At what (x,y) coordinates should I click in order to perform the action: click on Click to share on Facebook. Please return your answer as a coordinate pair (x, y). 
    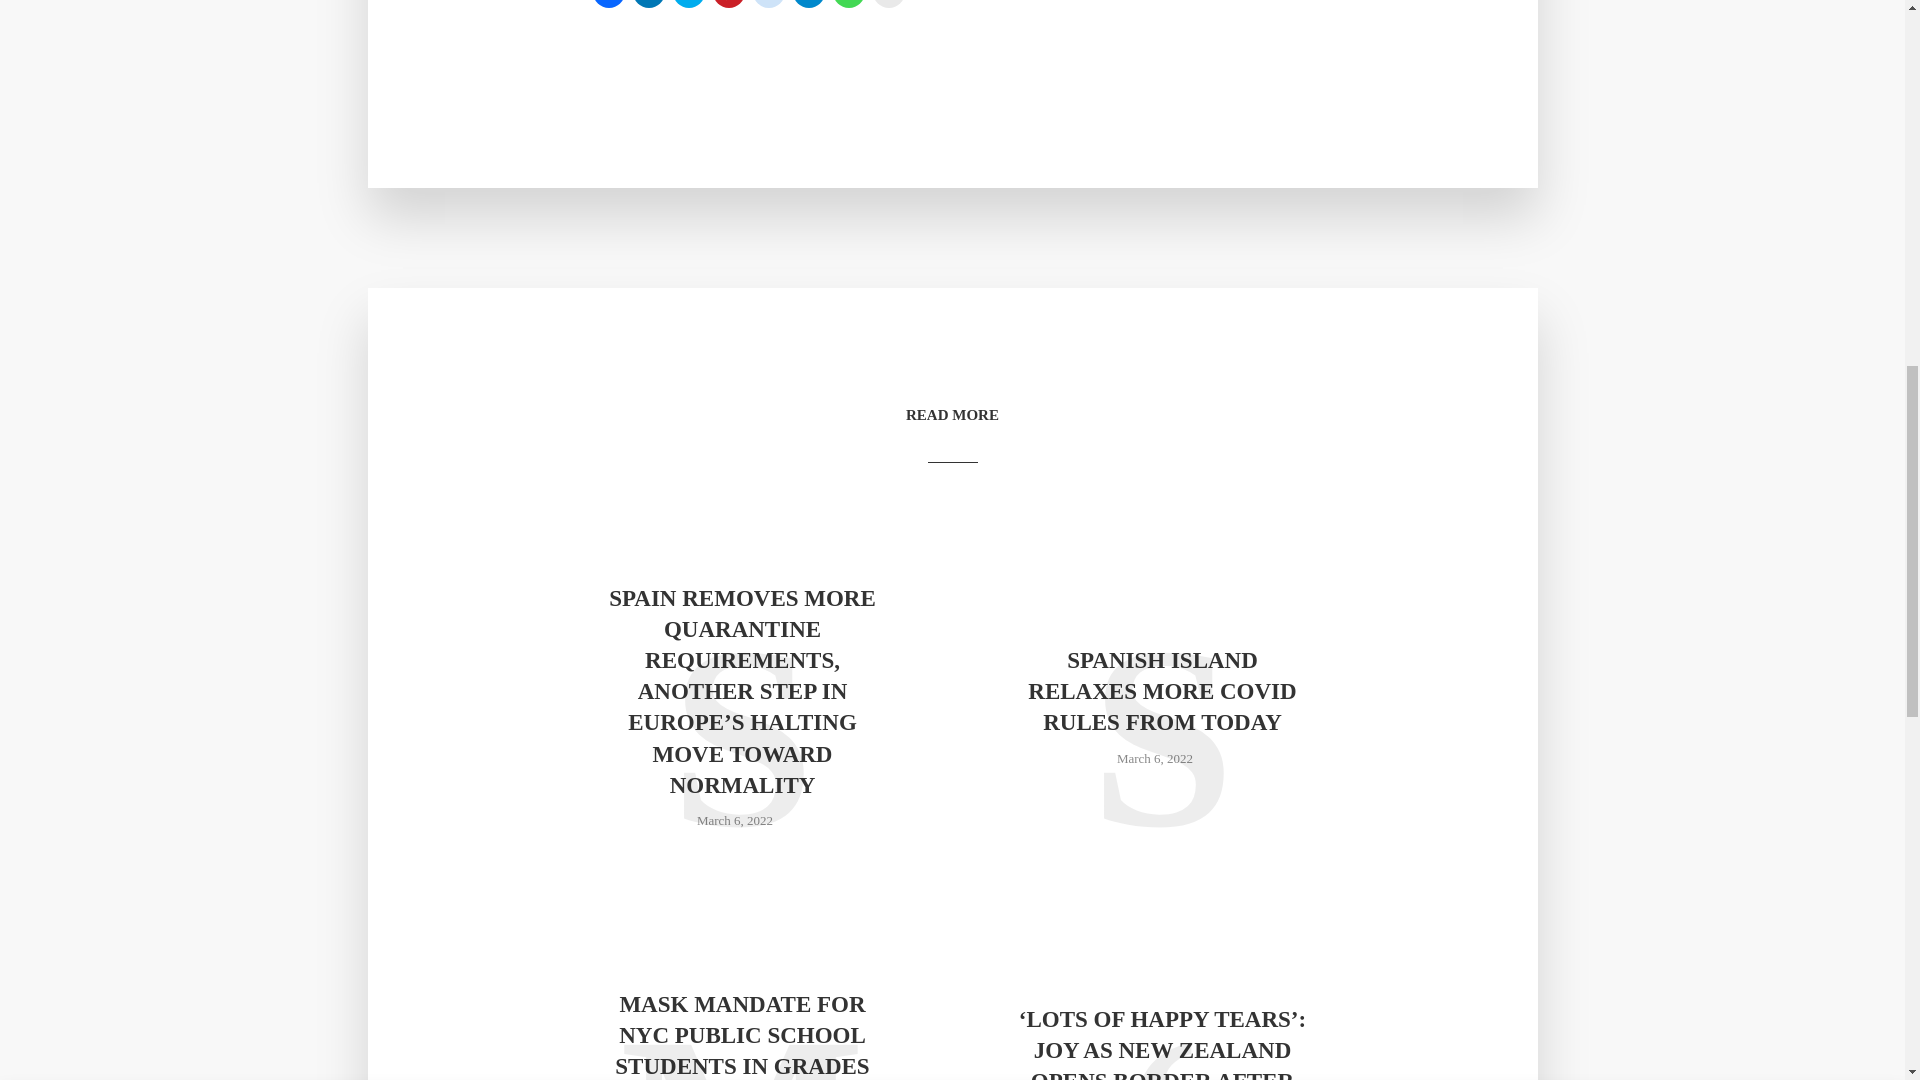
    Looking at the image, I should click on (608, 4).